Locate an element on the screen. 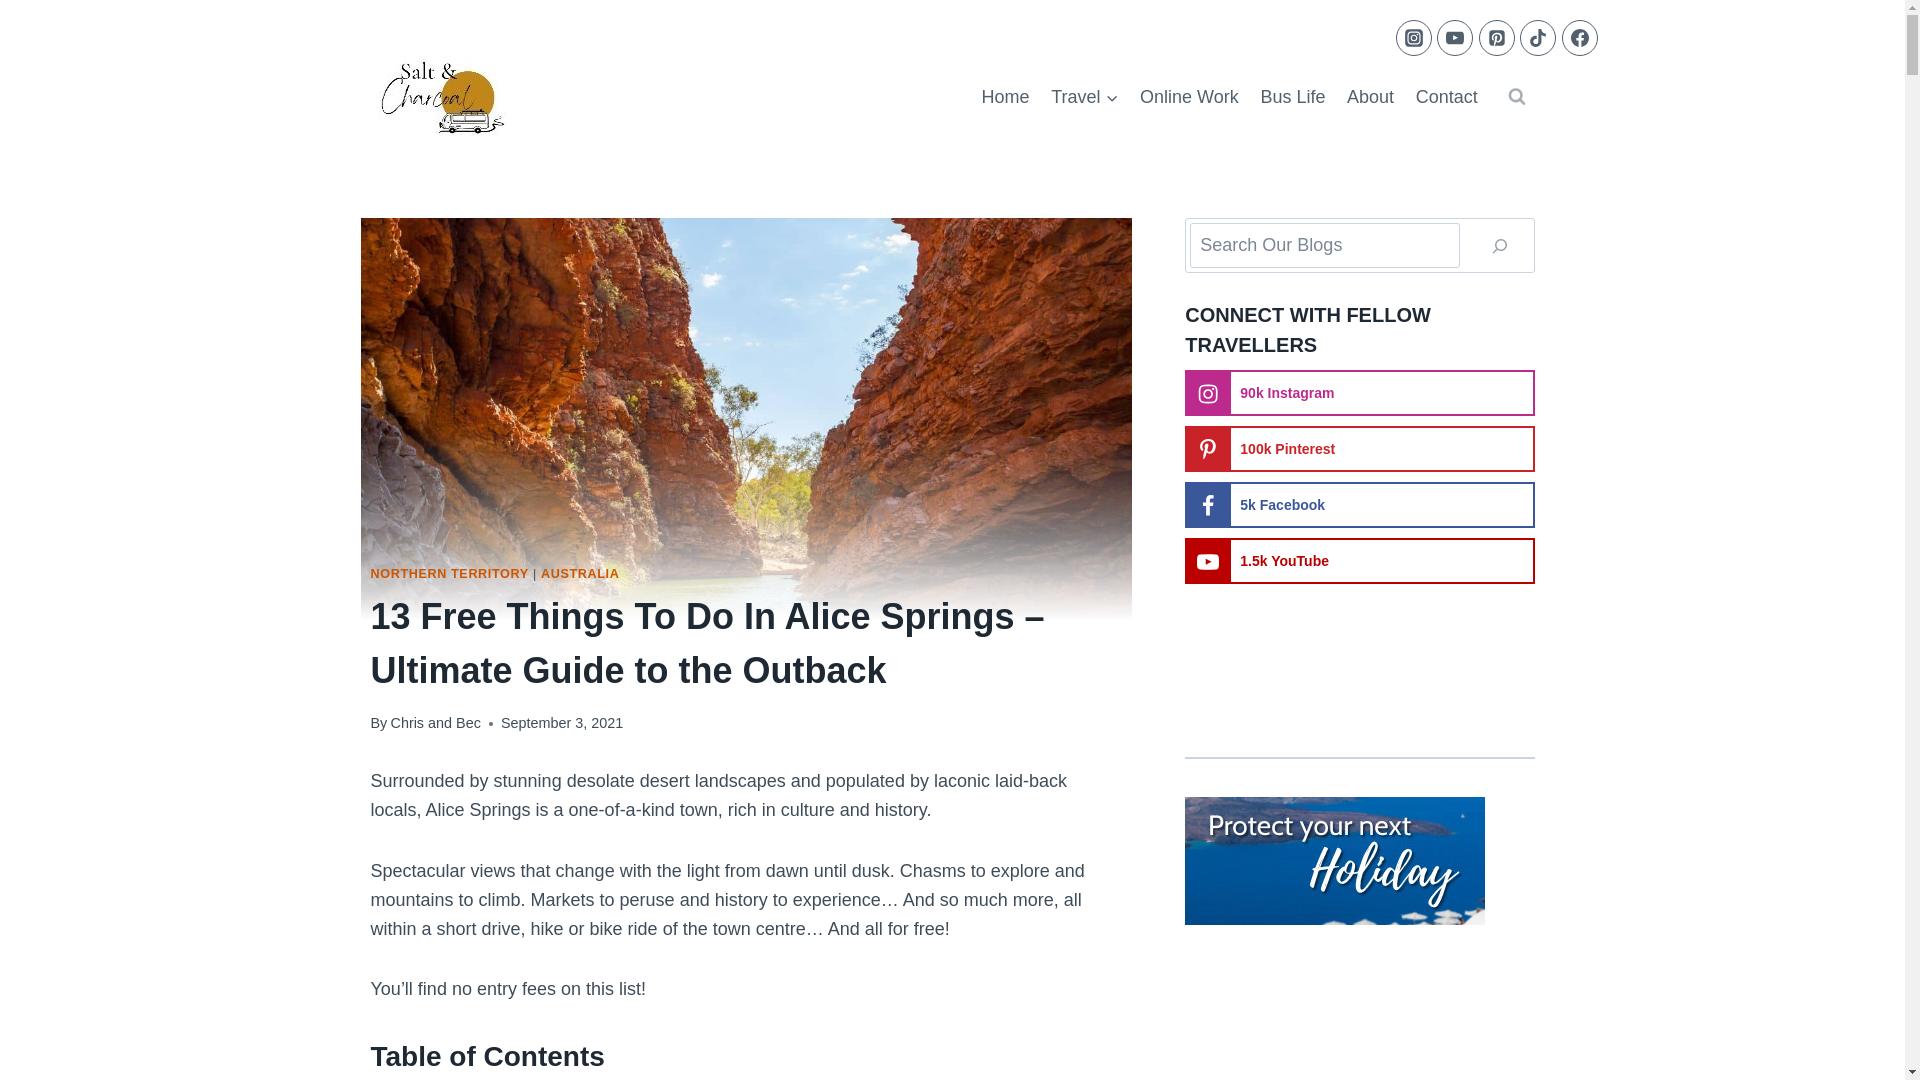 The width and height of the screenshot is (1920, 1080). Follow on Facebook is located at coordinates (1359, 504).